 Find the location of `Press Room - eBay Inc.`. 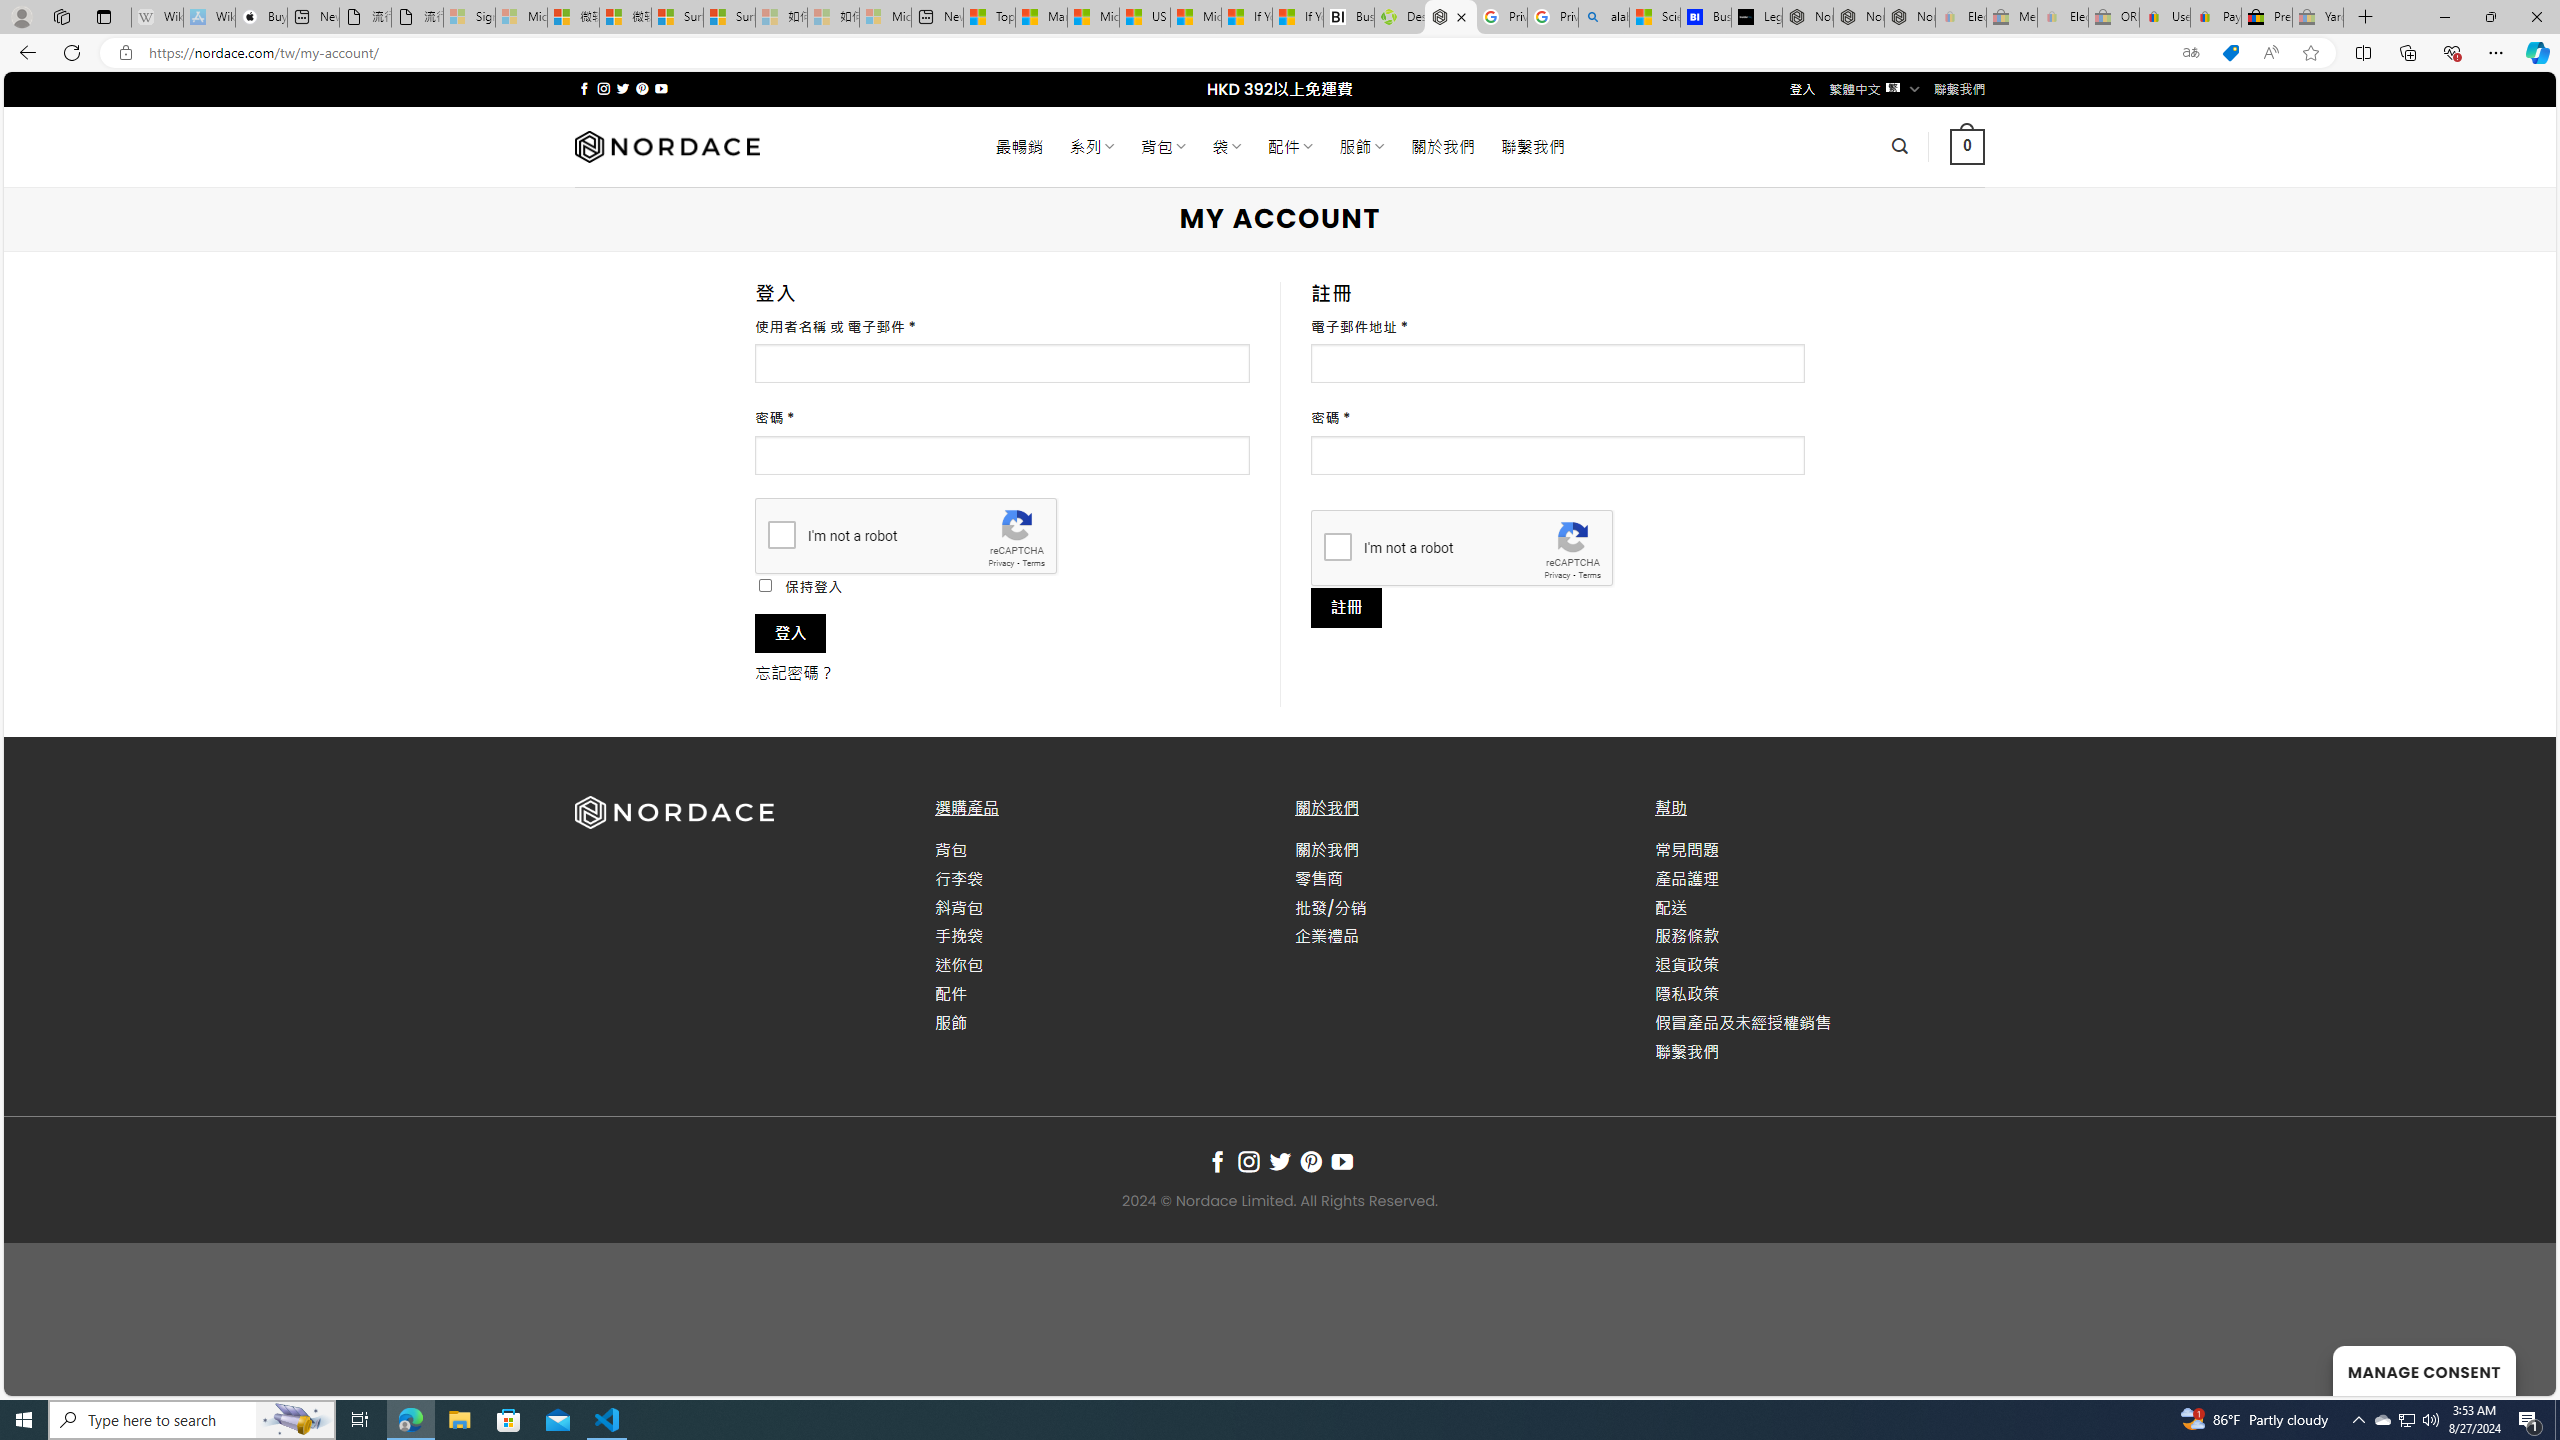

Press Room - eBay Inc. is located at coordinates (2266, 17).